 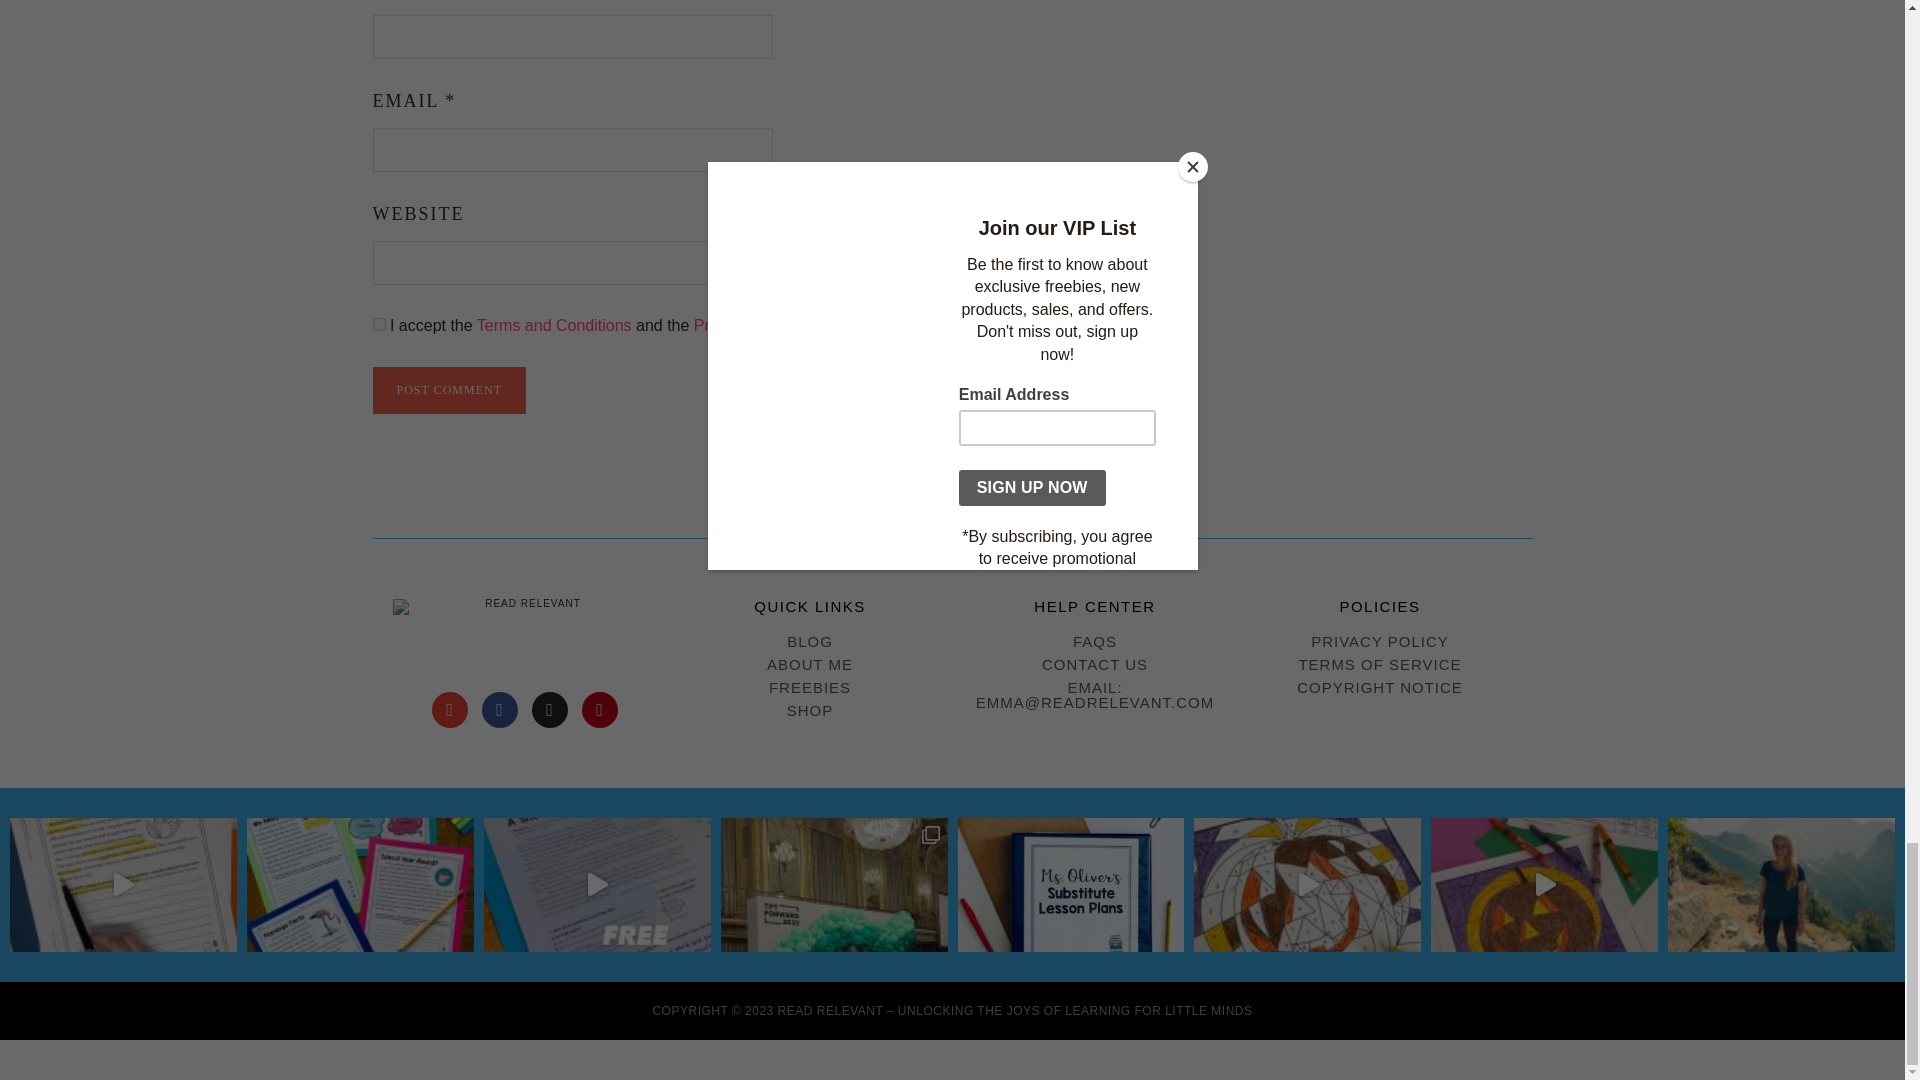 I want to click on Post Comment, so click(x=448, y=390).